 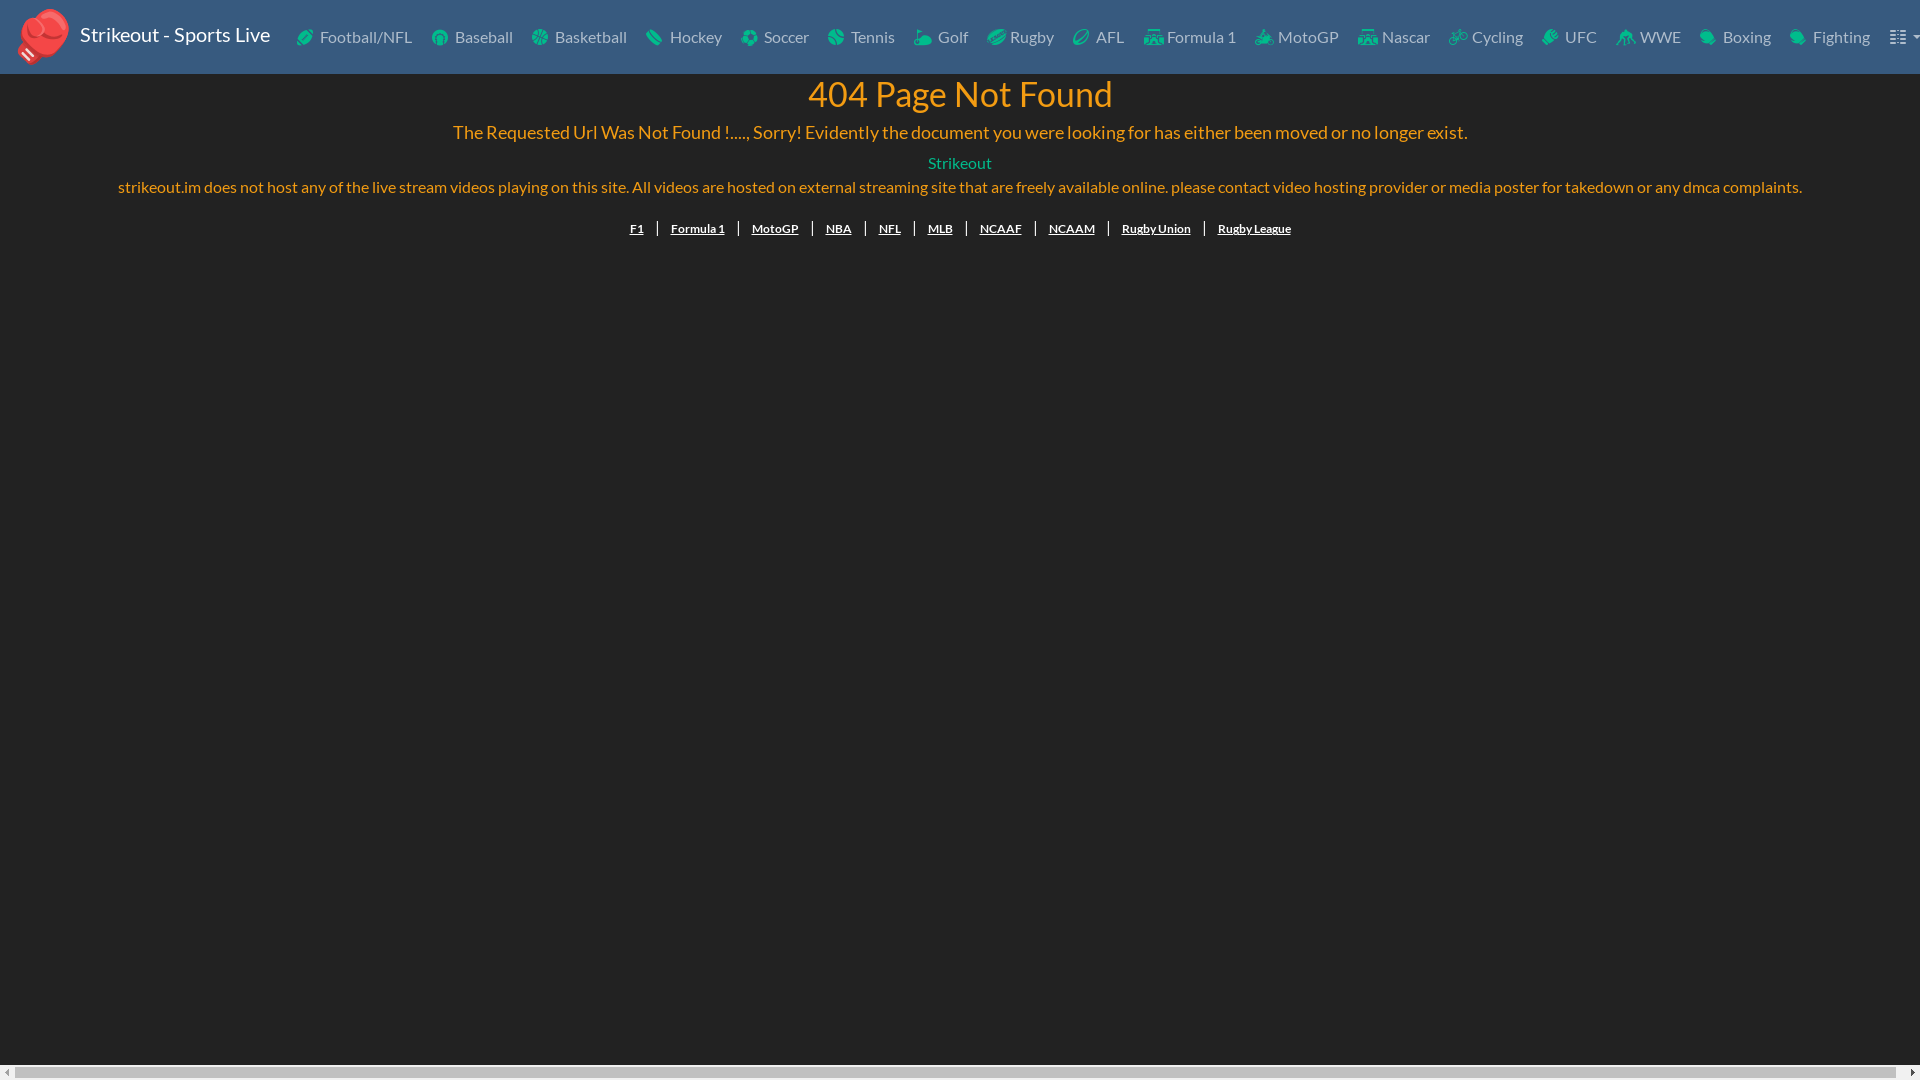 I want to click on Strikeout - Sports Live, so click(x=141, y=37).